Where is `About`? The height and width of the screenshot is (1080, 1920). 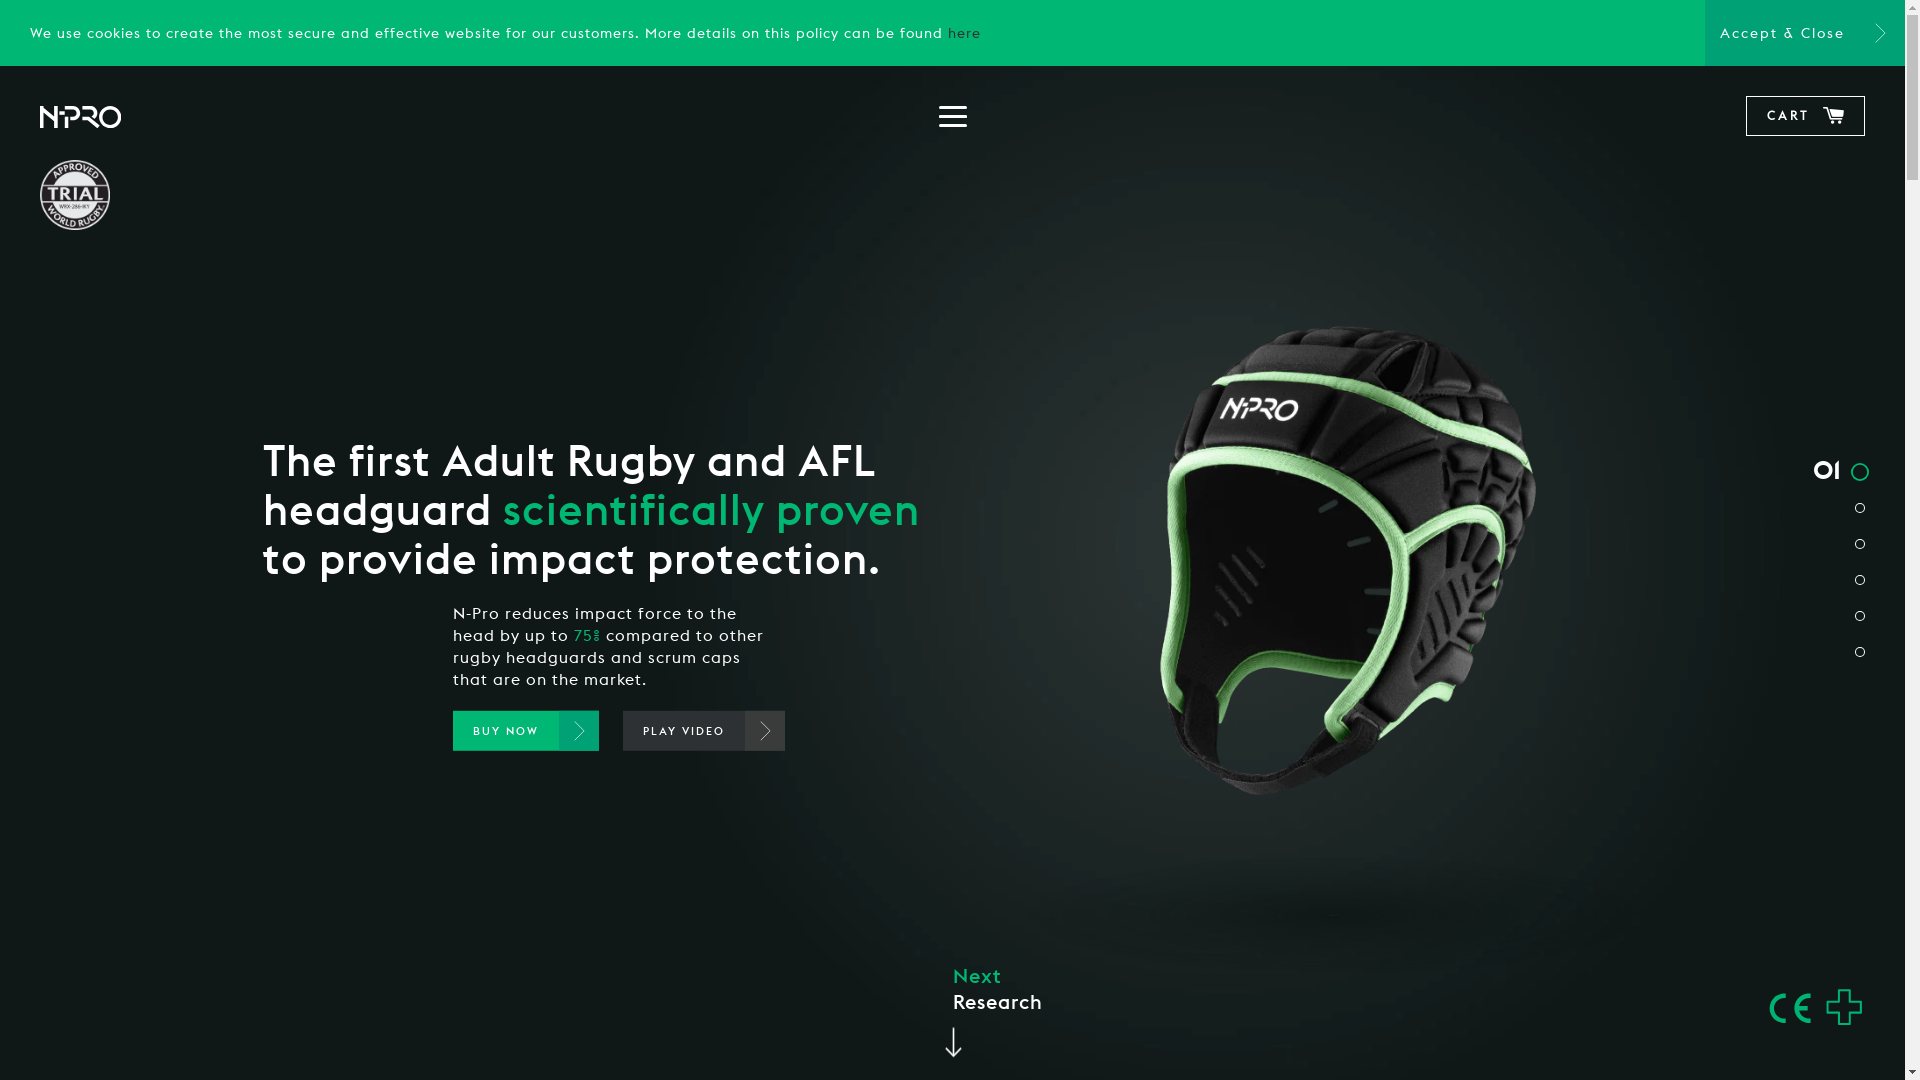 About is located at coordinates (310, 892).